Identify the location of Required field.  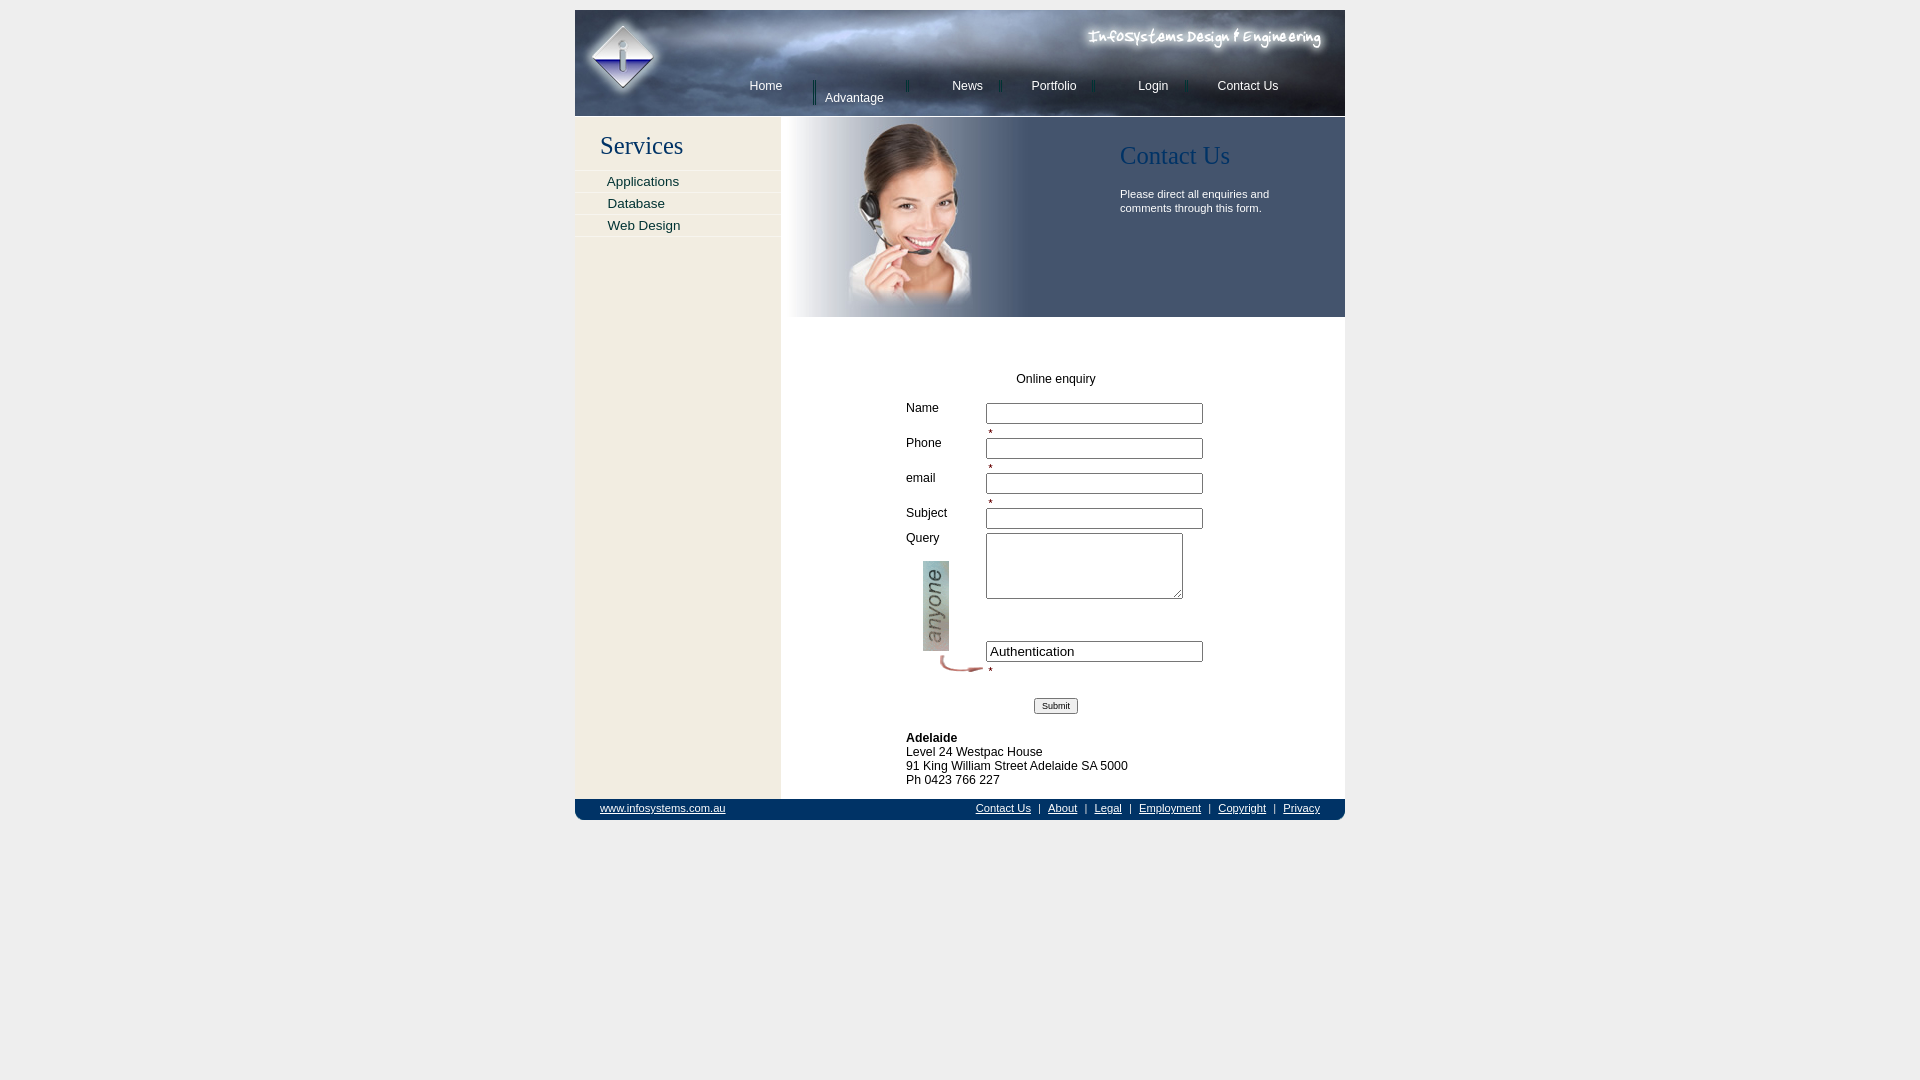
(991, 669).